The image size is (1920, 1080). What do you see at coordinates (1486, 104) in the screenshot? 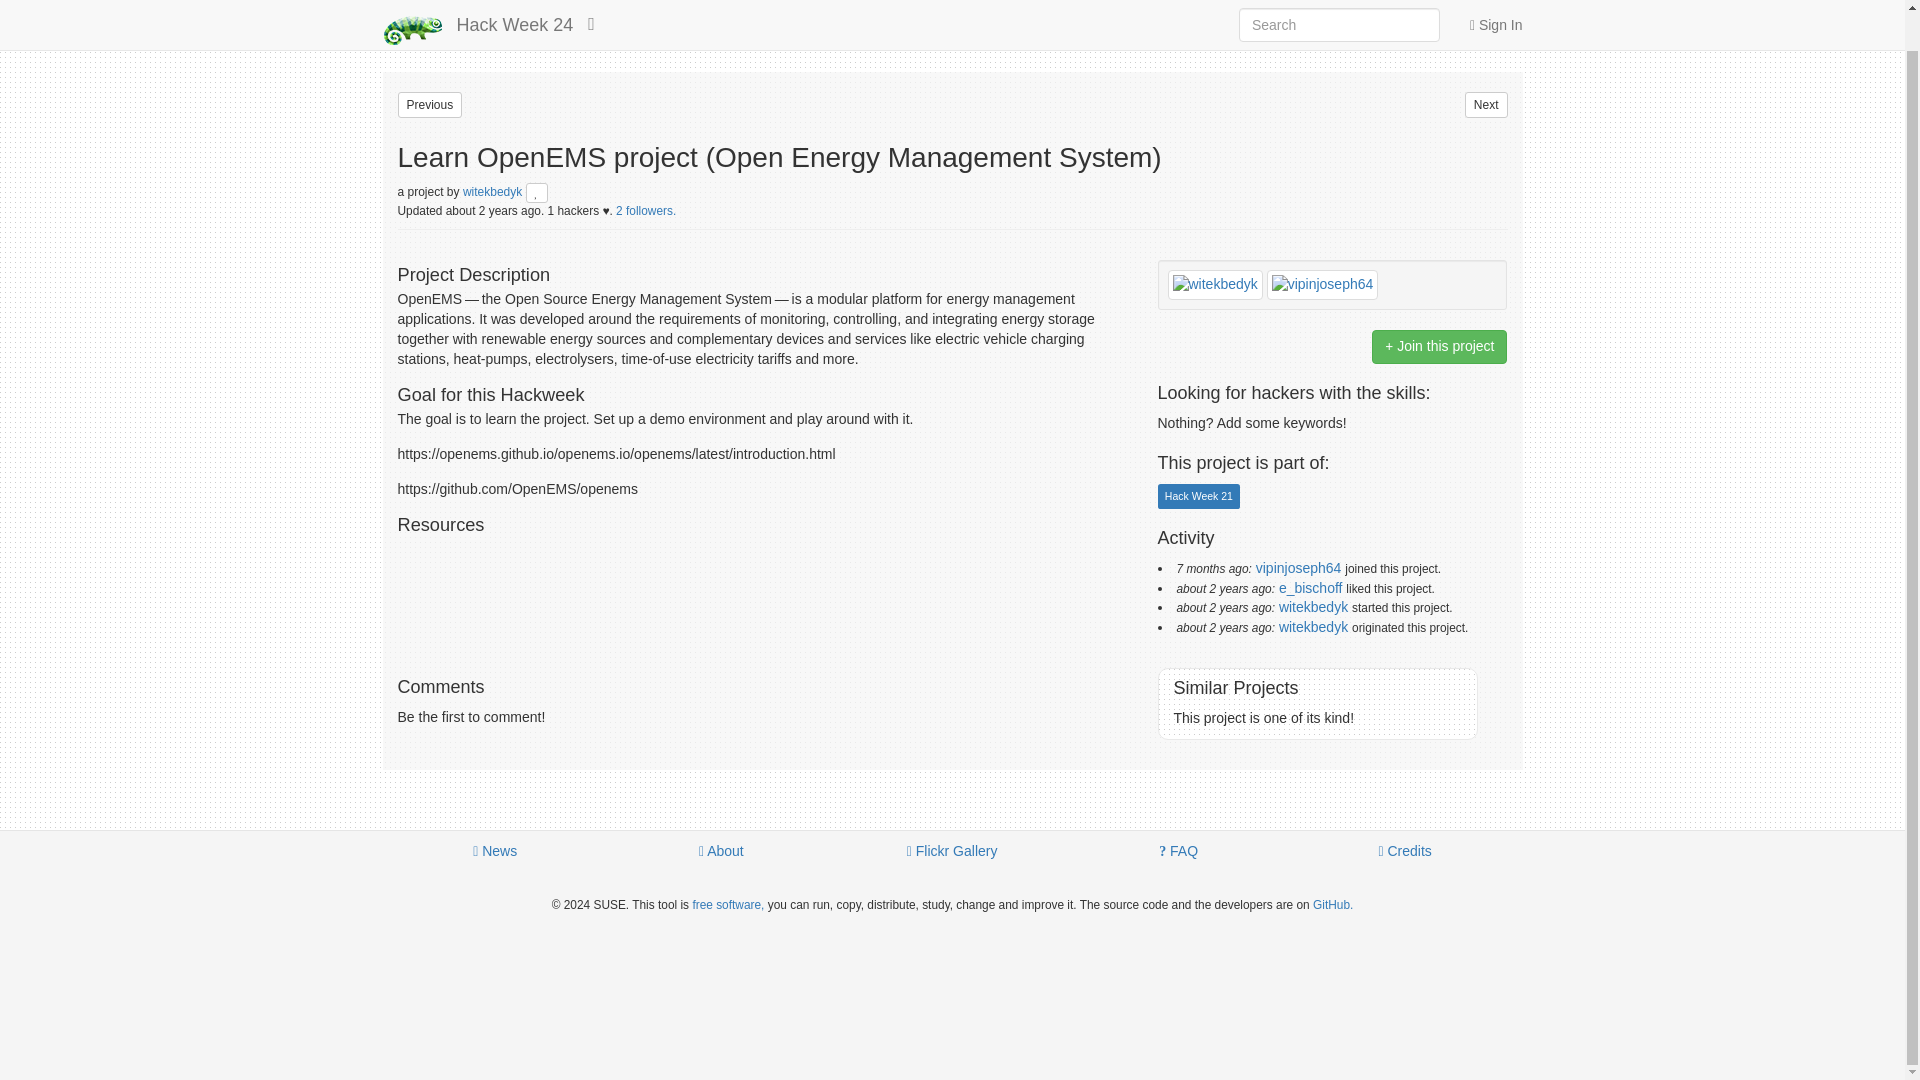
I see `Try pressing 'k' on your keyboard..` at bounding box center [1486, 104].